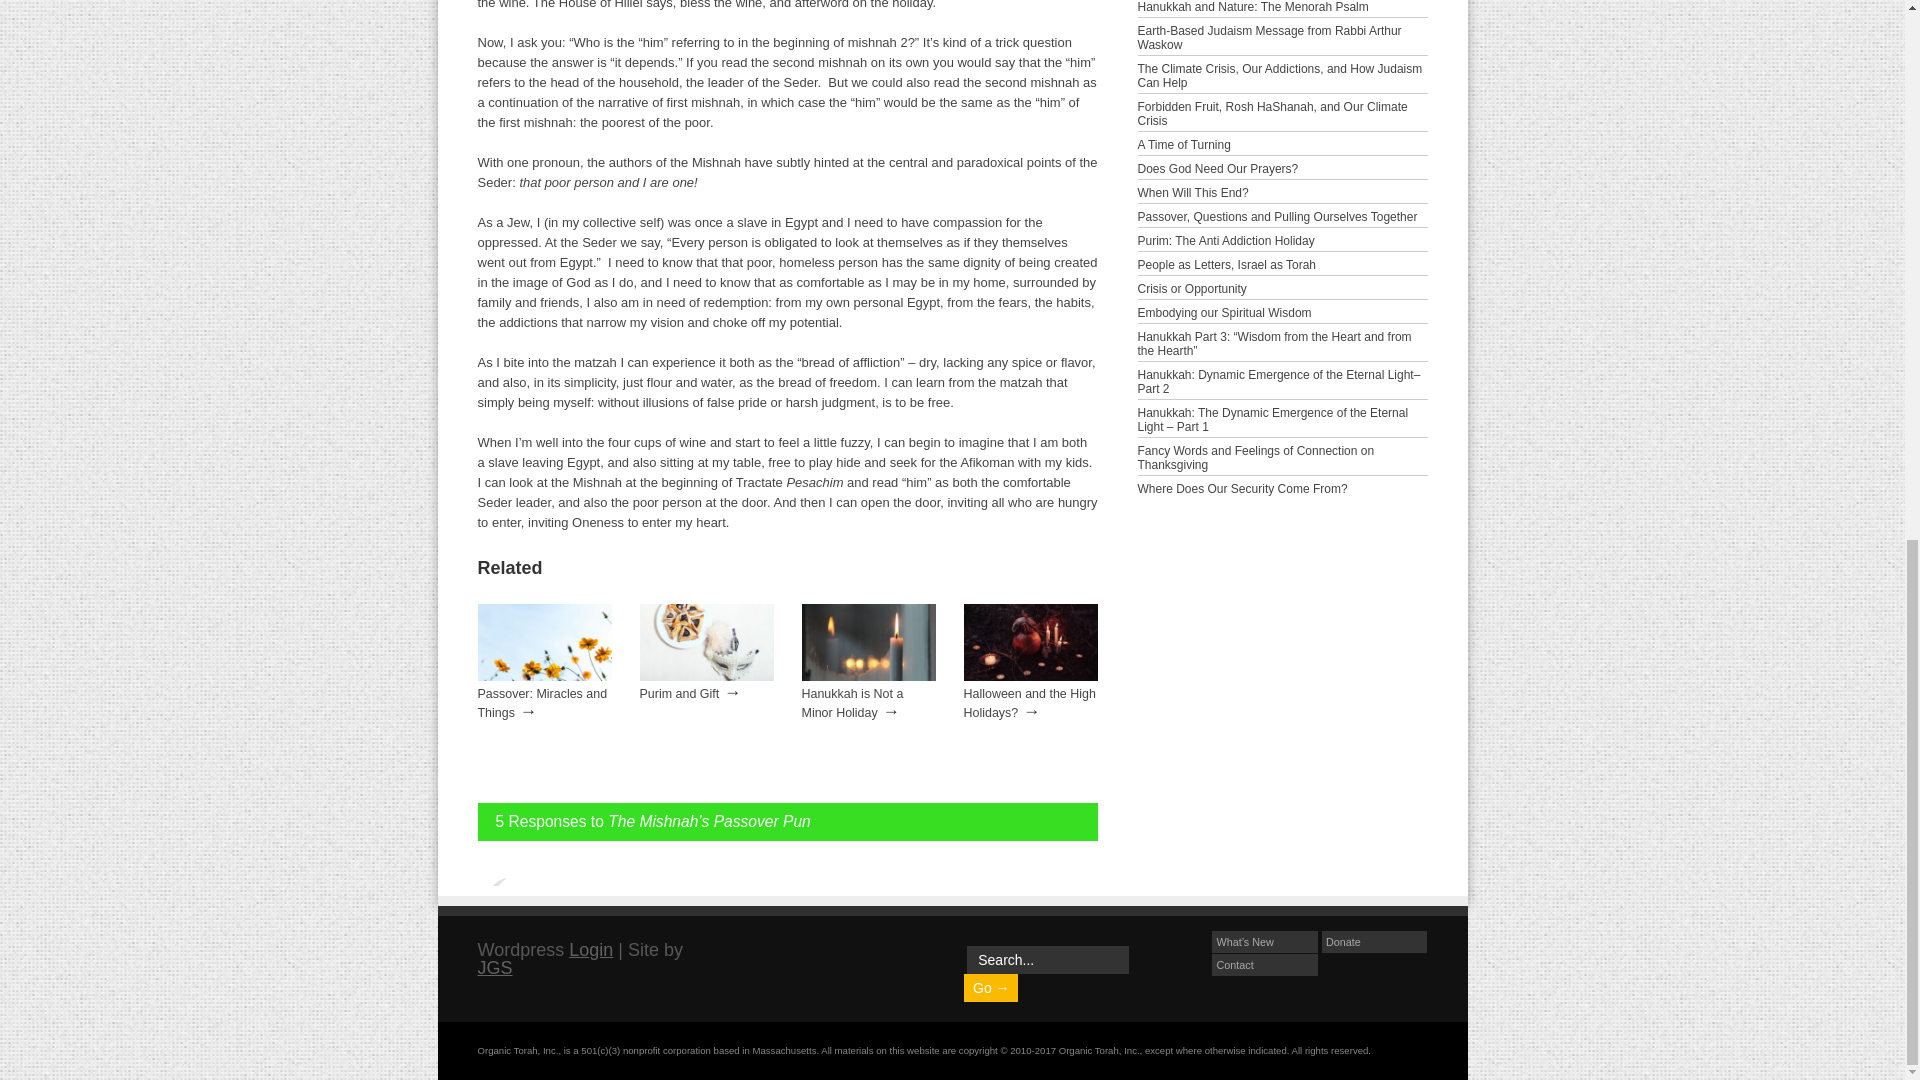 Image resolution: width=1920 pixels, height=1080 pixels. I want to click on Passover: Miracles and Things, so click(545, 676).